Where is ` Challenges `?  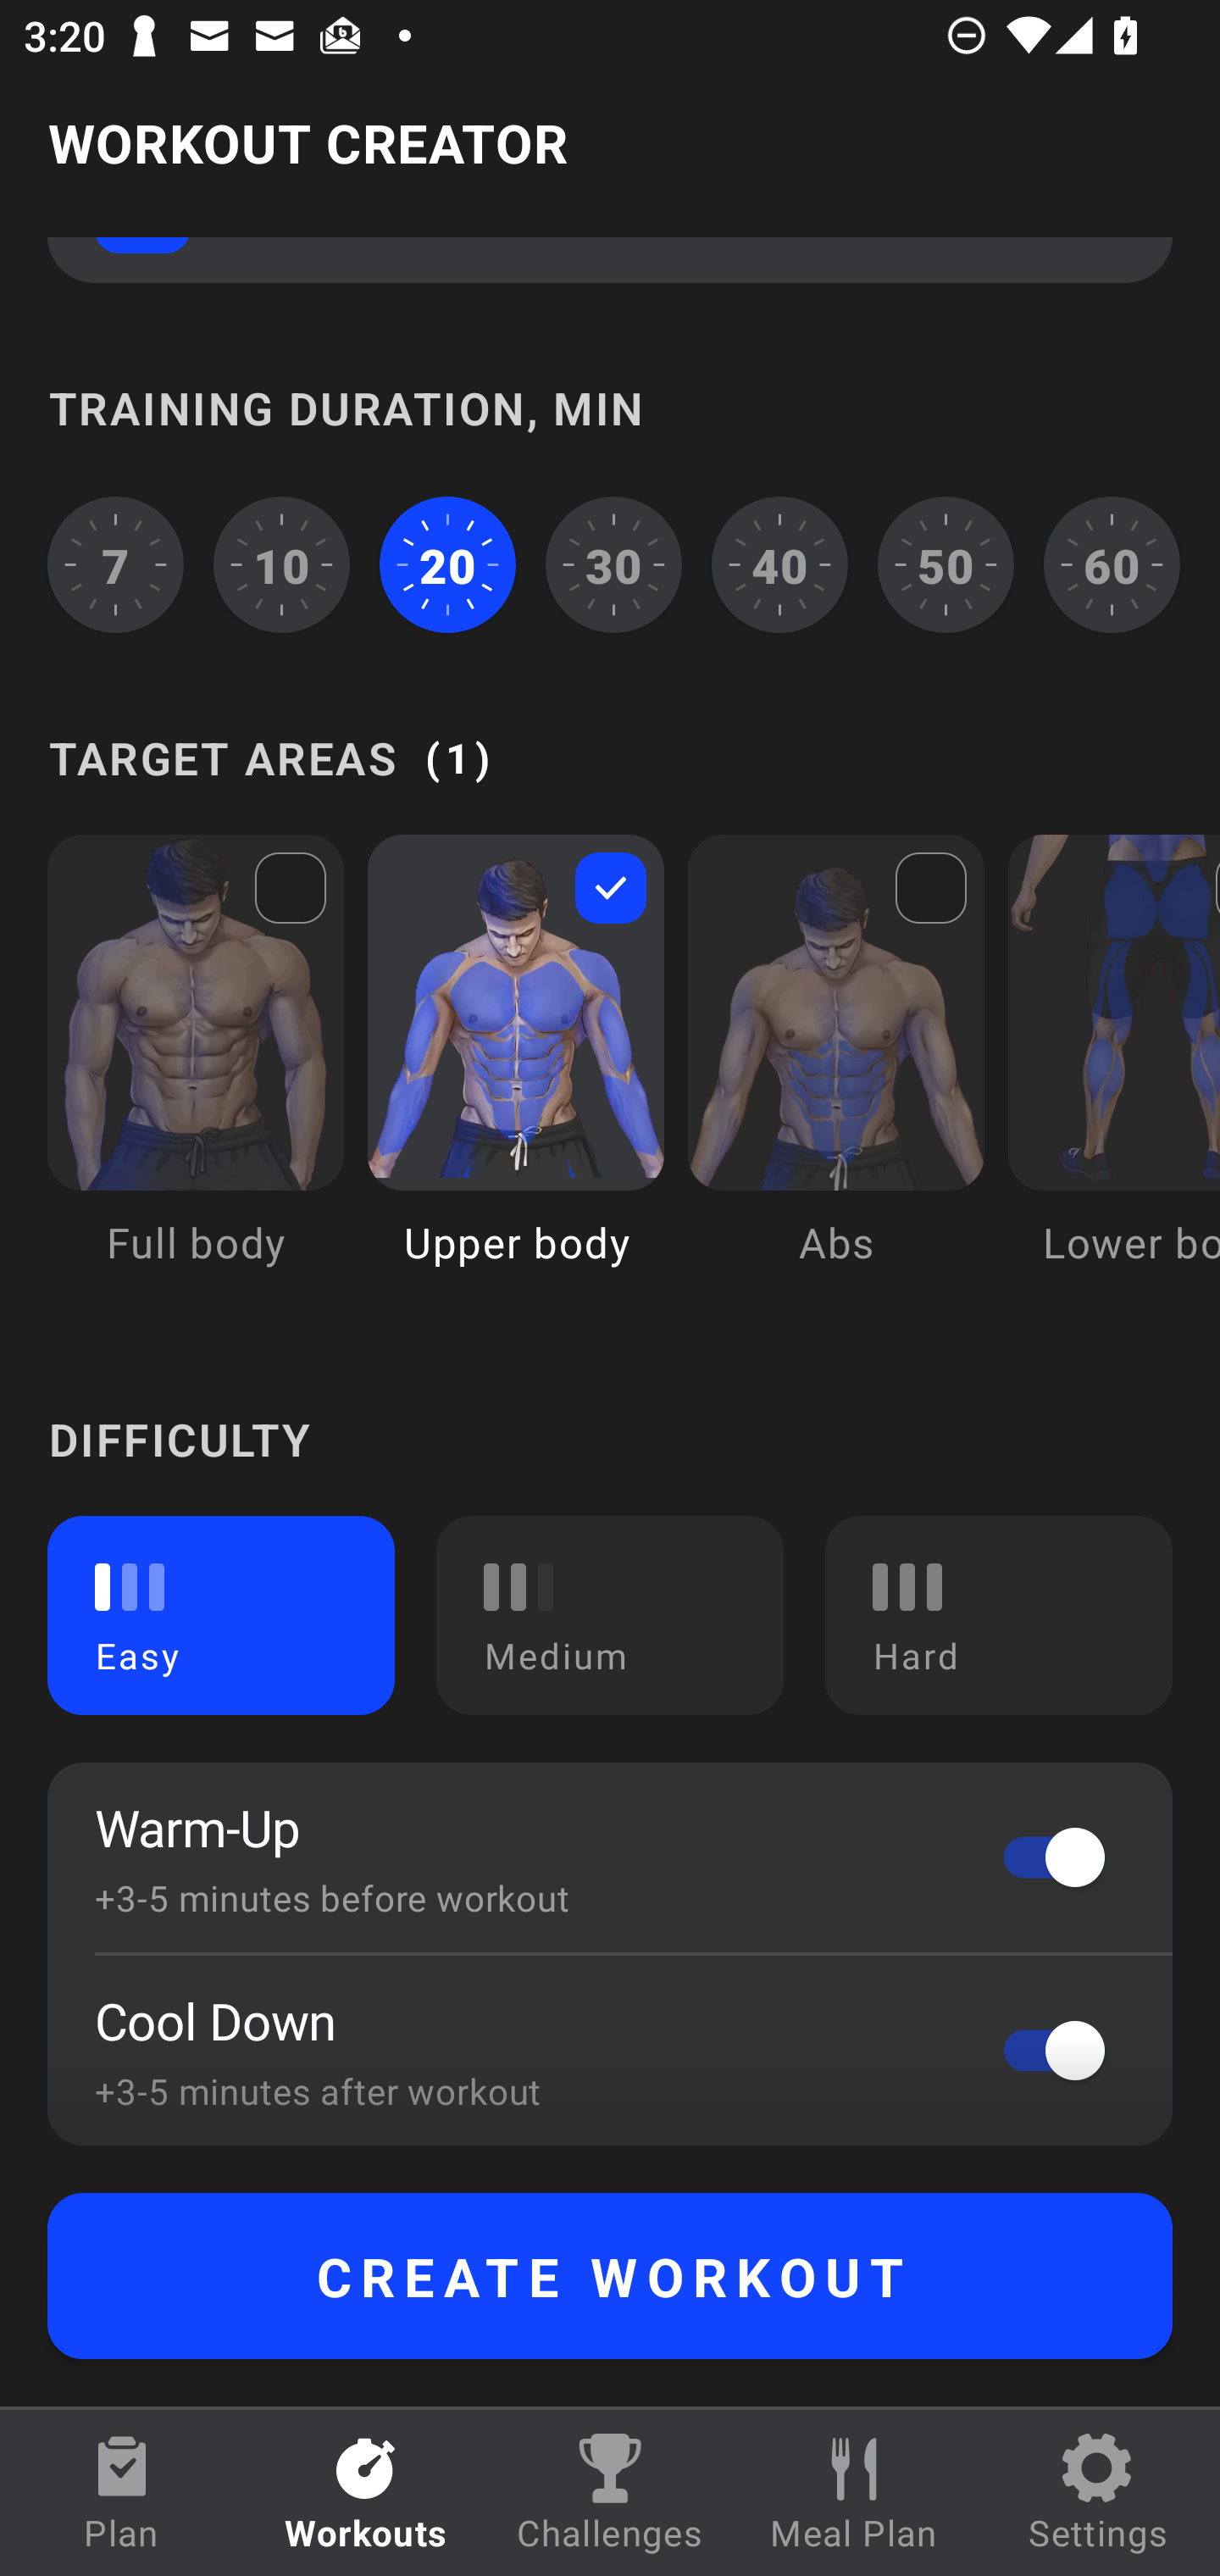
 Challenges  is located at coordinates (610, 2493).